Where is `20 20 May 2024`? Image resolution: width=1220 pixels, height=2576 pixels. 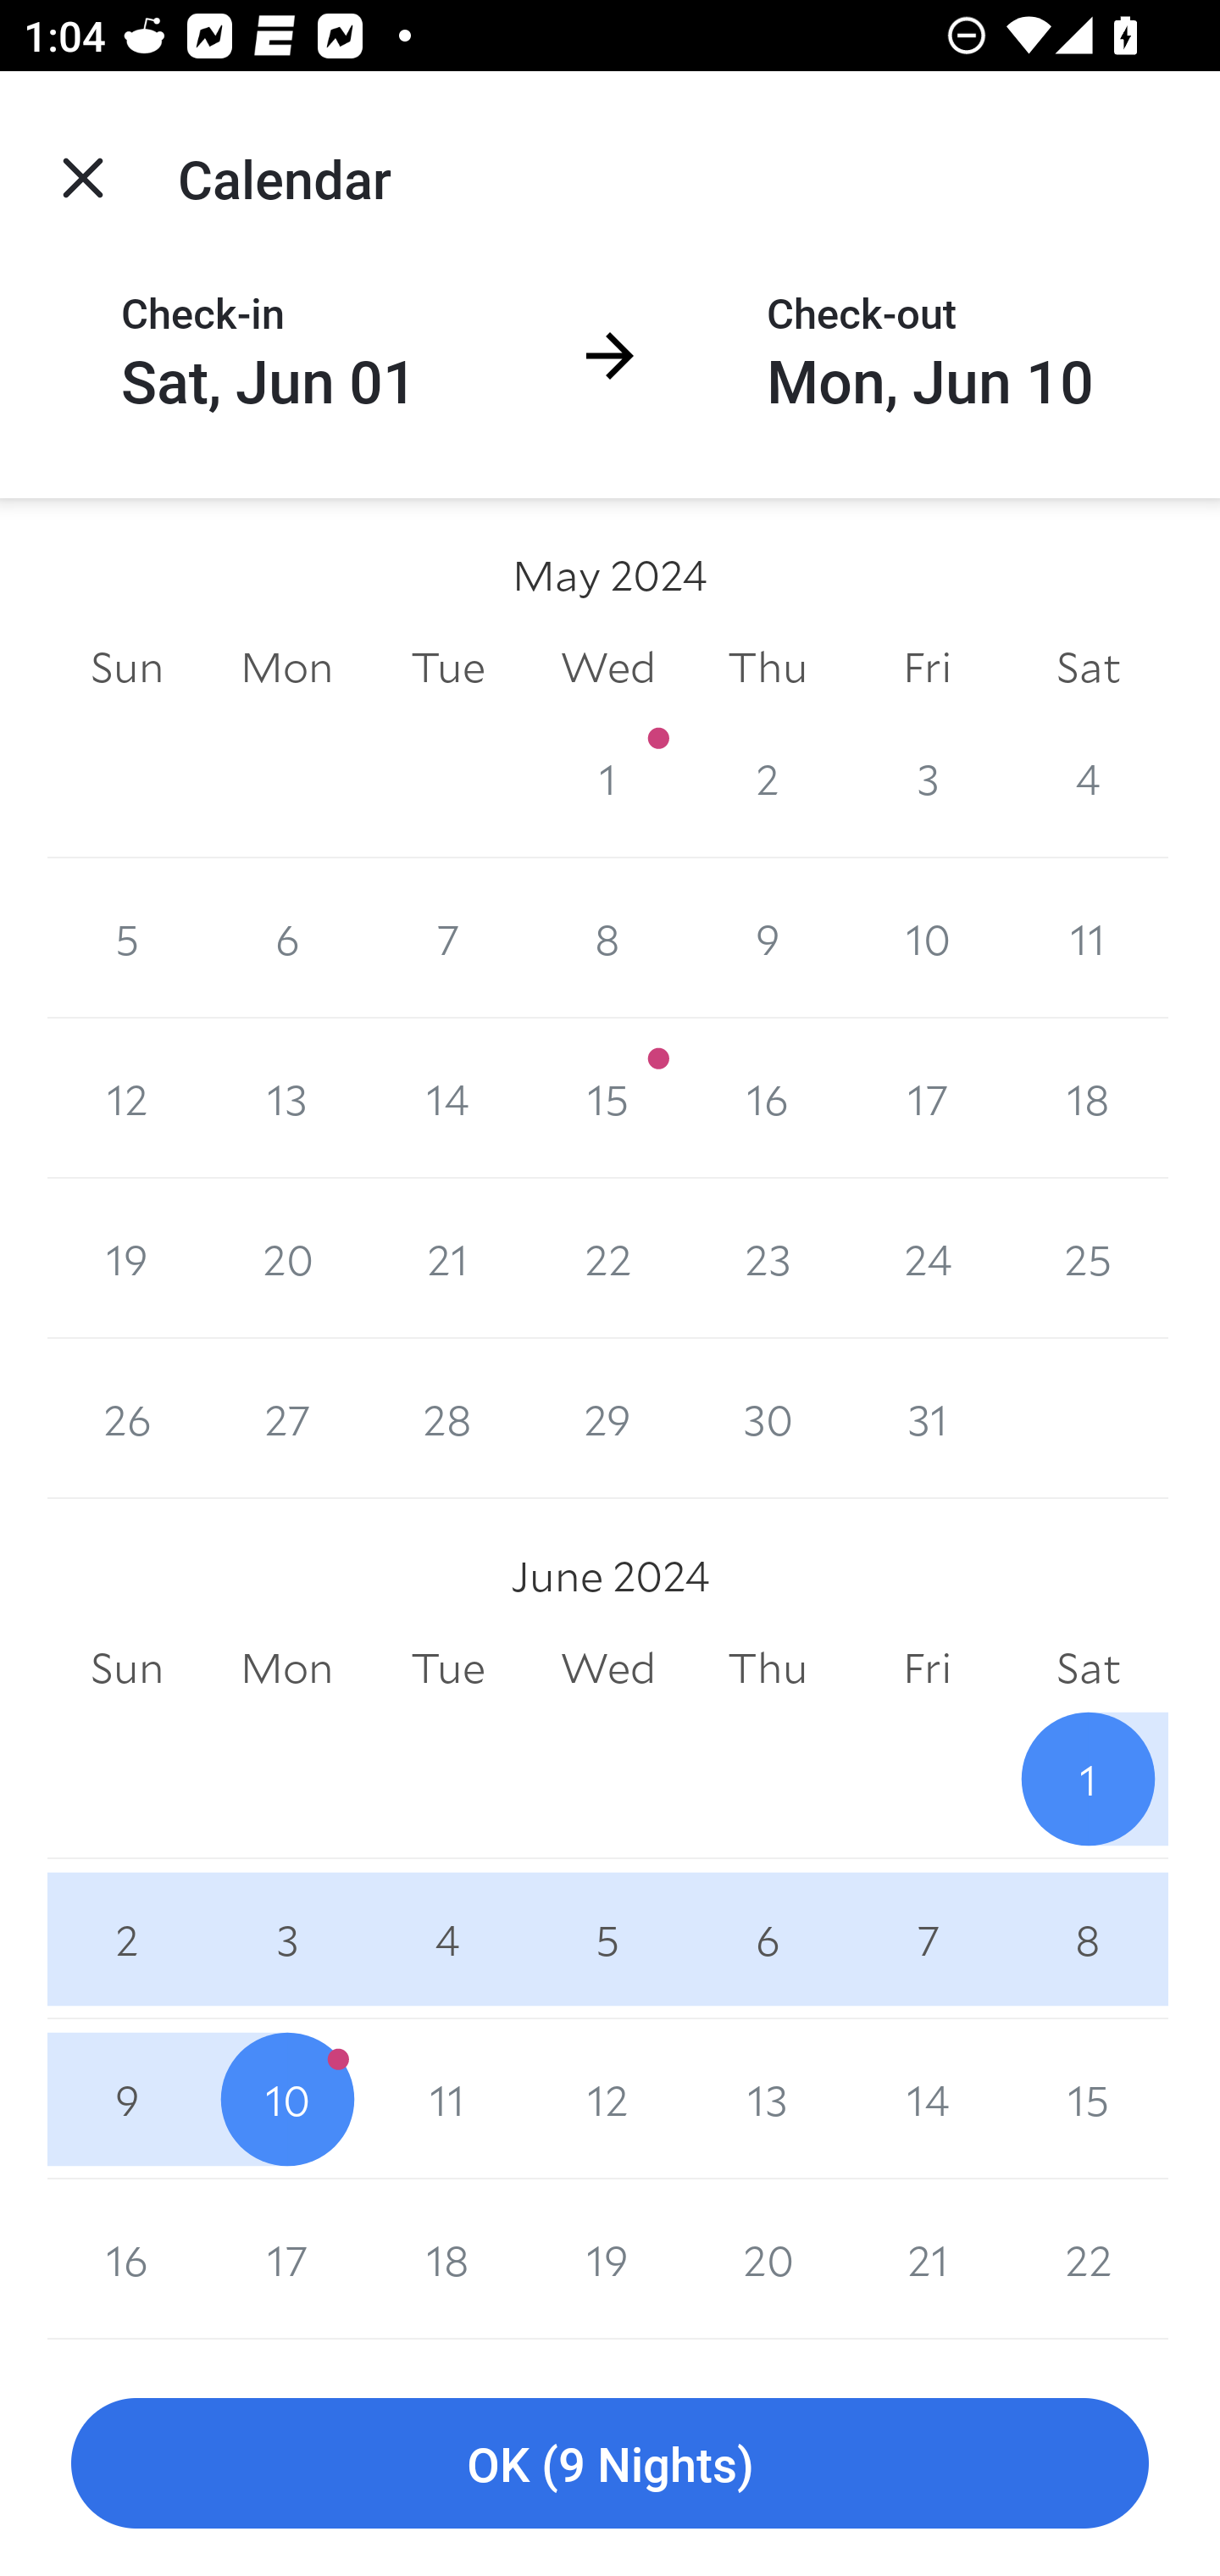
20 20 May 2024 is located at coordinates (286, 1259).